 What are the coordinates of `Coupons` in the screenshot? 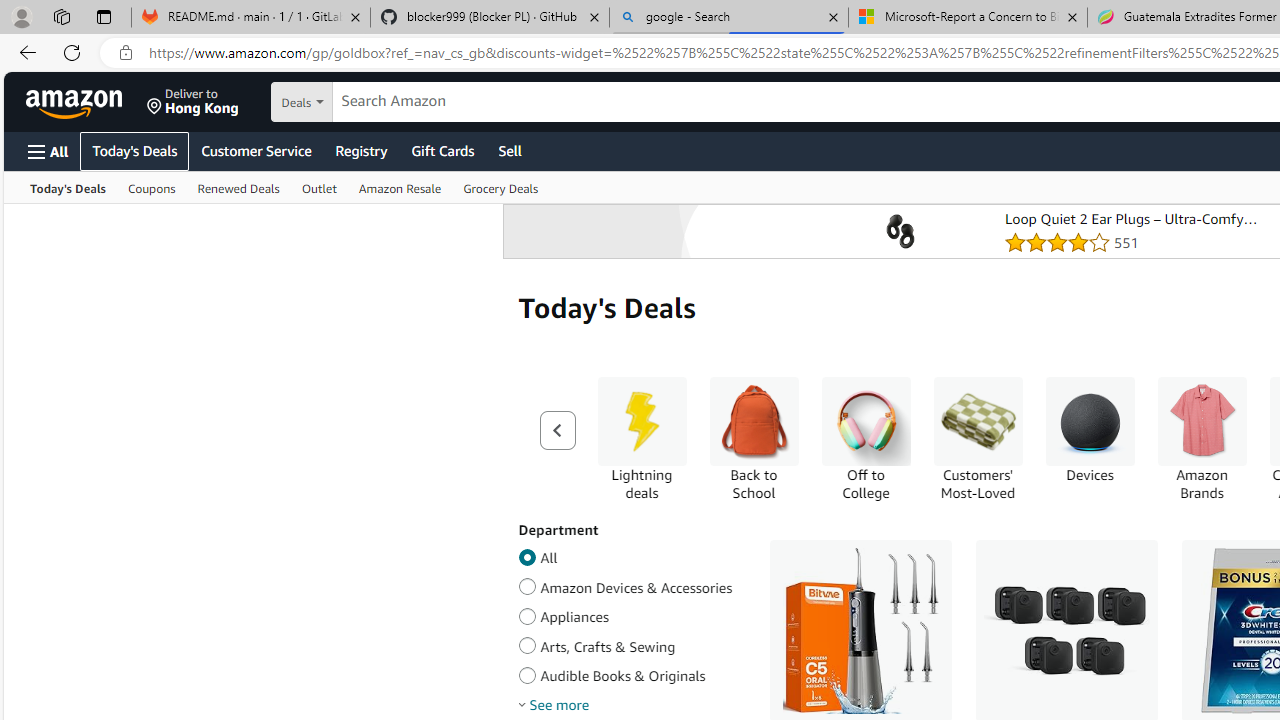 It's located at (151, 188).